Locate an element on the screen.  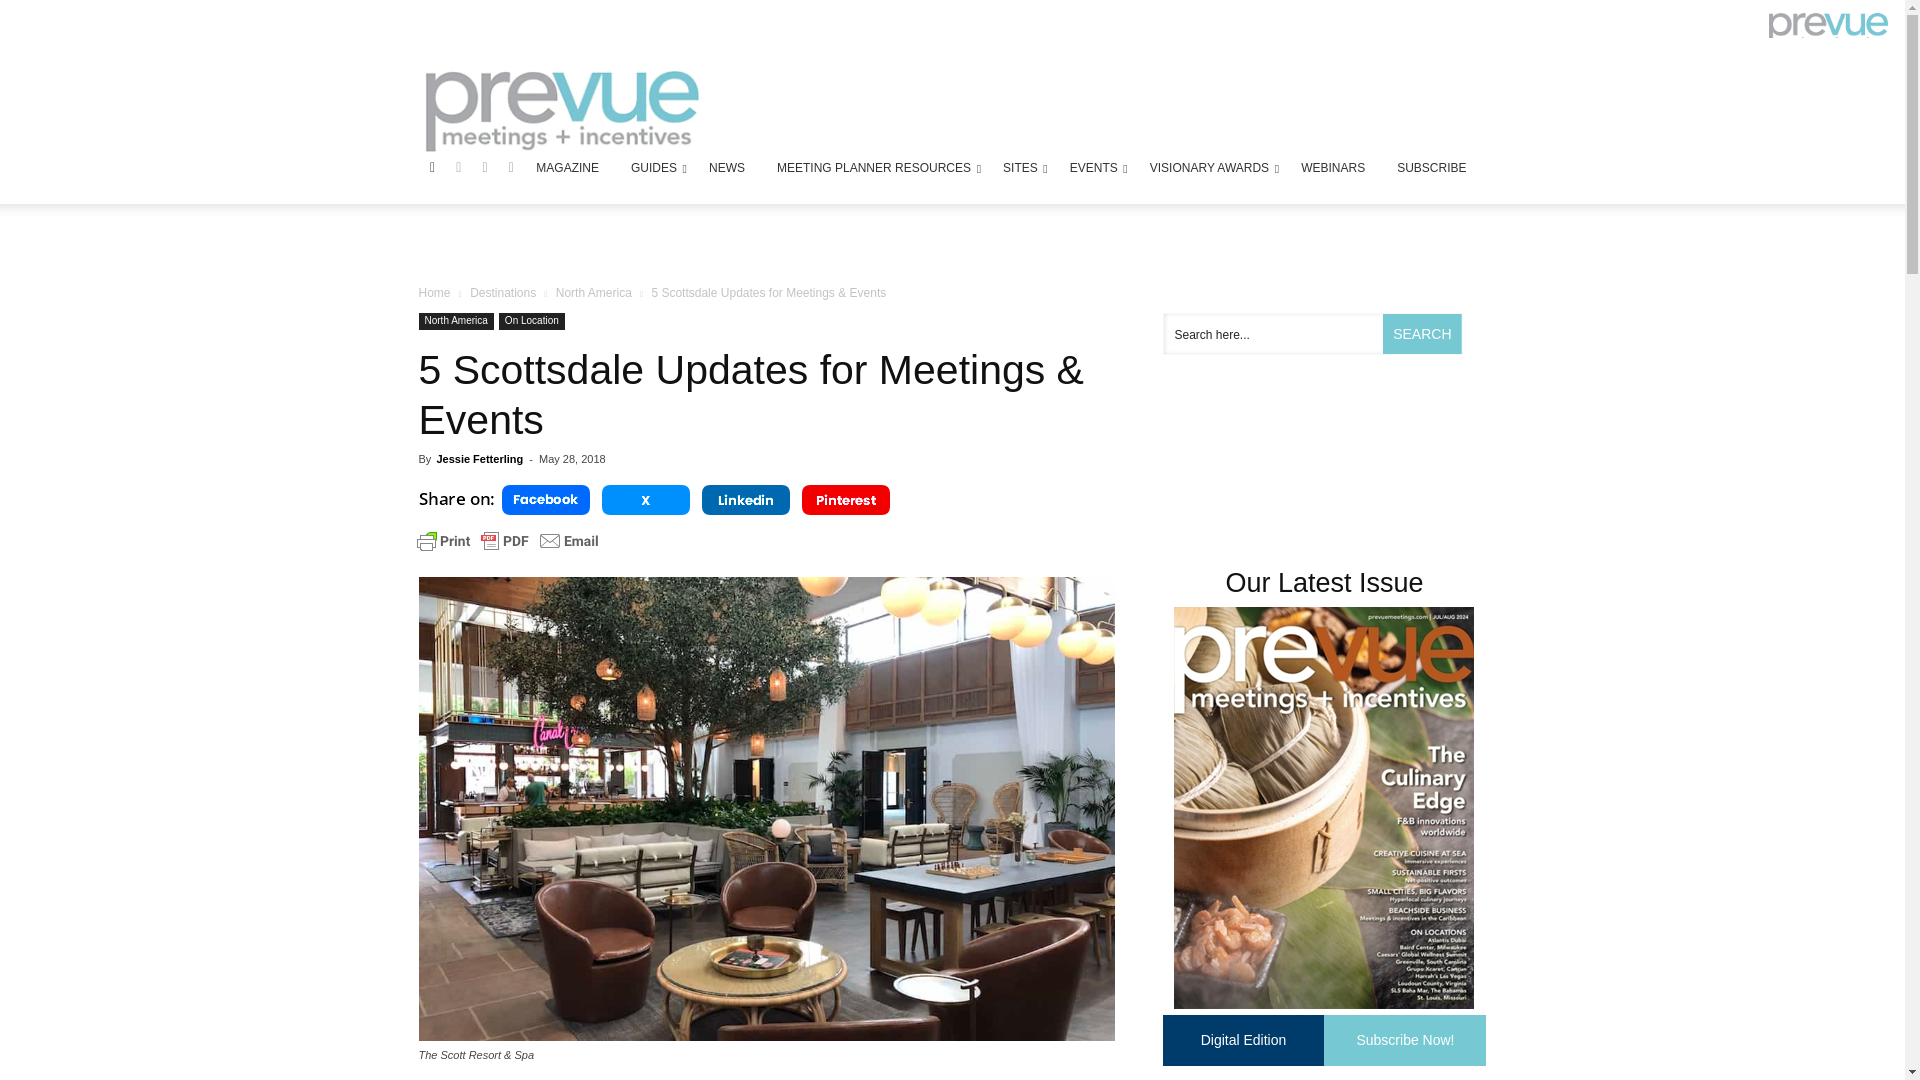
View all posts in North America is located at coordinates (594, 293).